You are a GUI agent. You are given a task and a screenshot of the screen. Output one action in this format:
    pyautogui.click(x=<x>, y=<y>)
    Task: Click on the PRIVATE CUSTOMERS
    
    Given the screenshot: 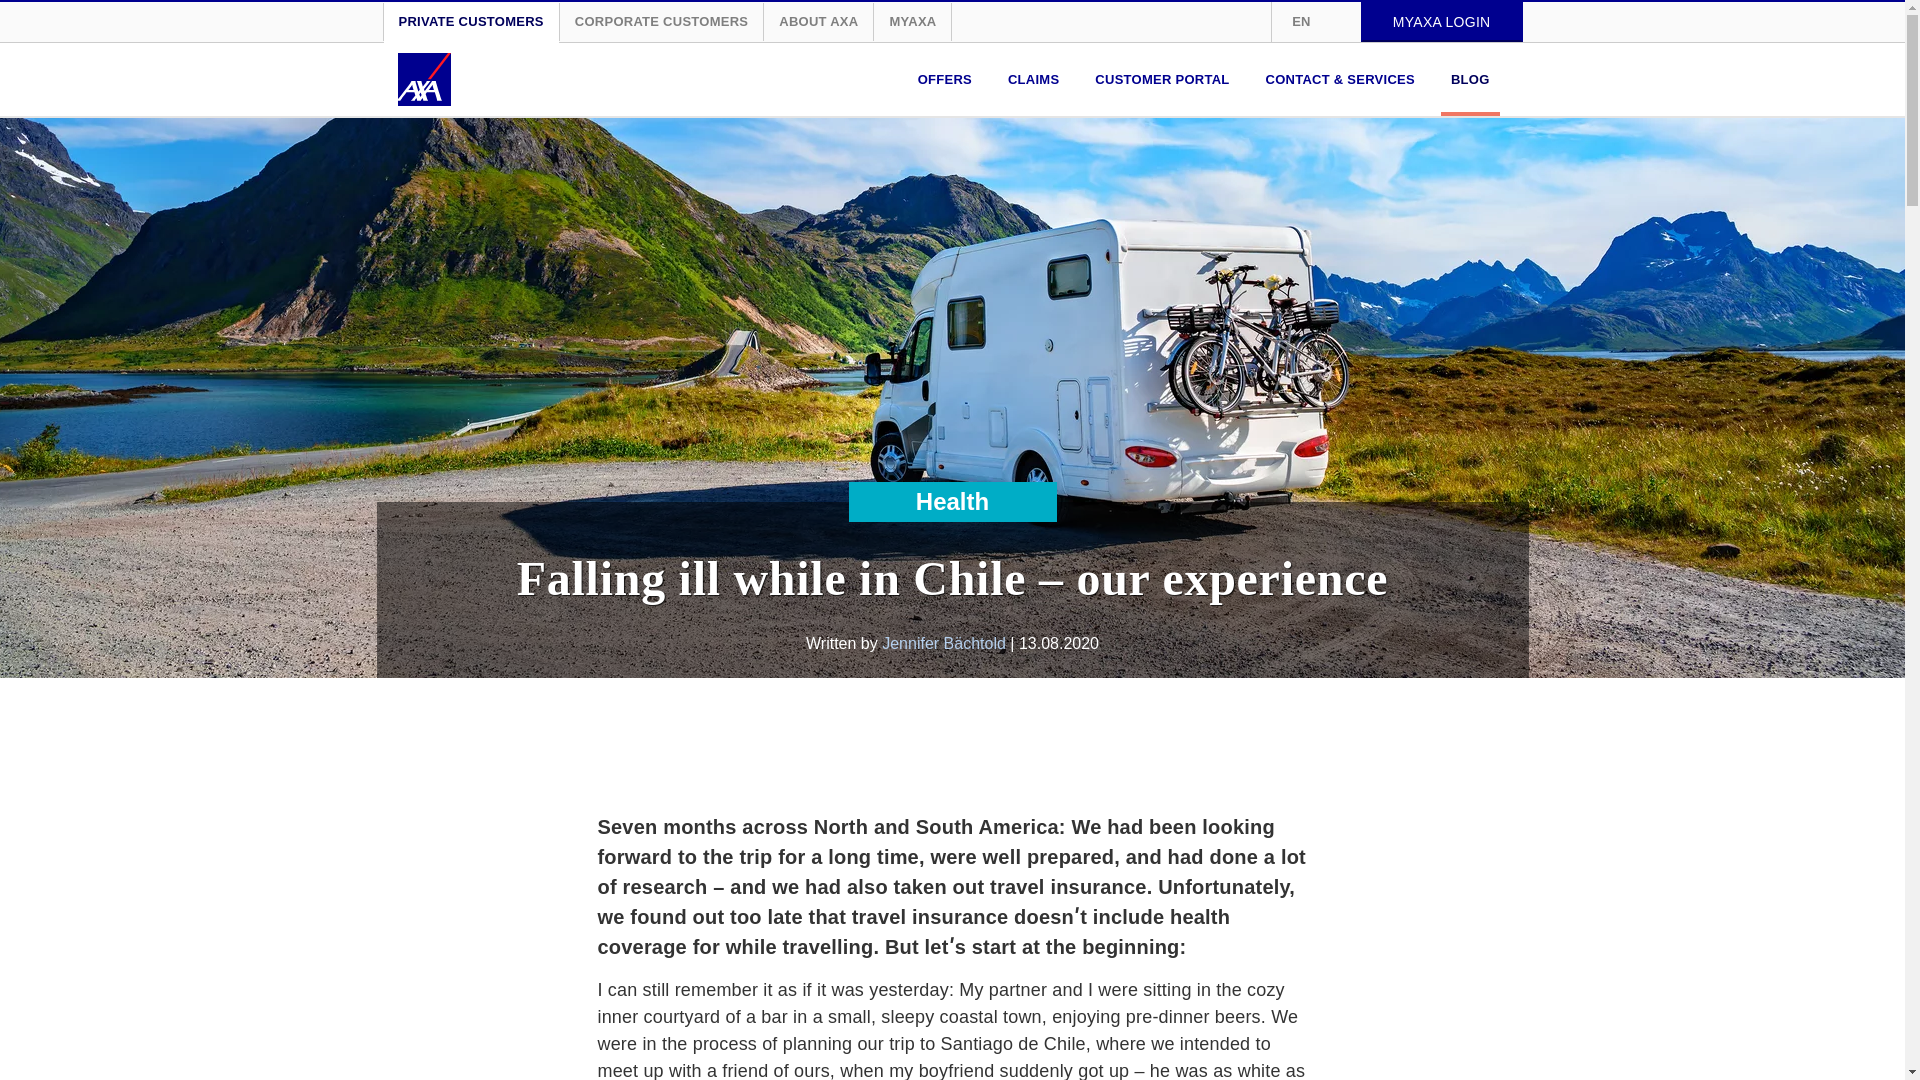 What is the action you would take?
    pyautogui.click(x=471, y=23)
    